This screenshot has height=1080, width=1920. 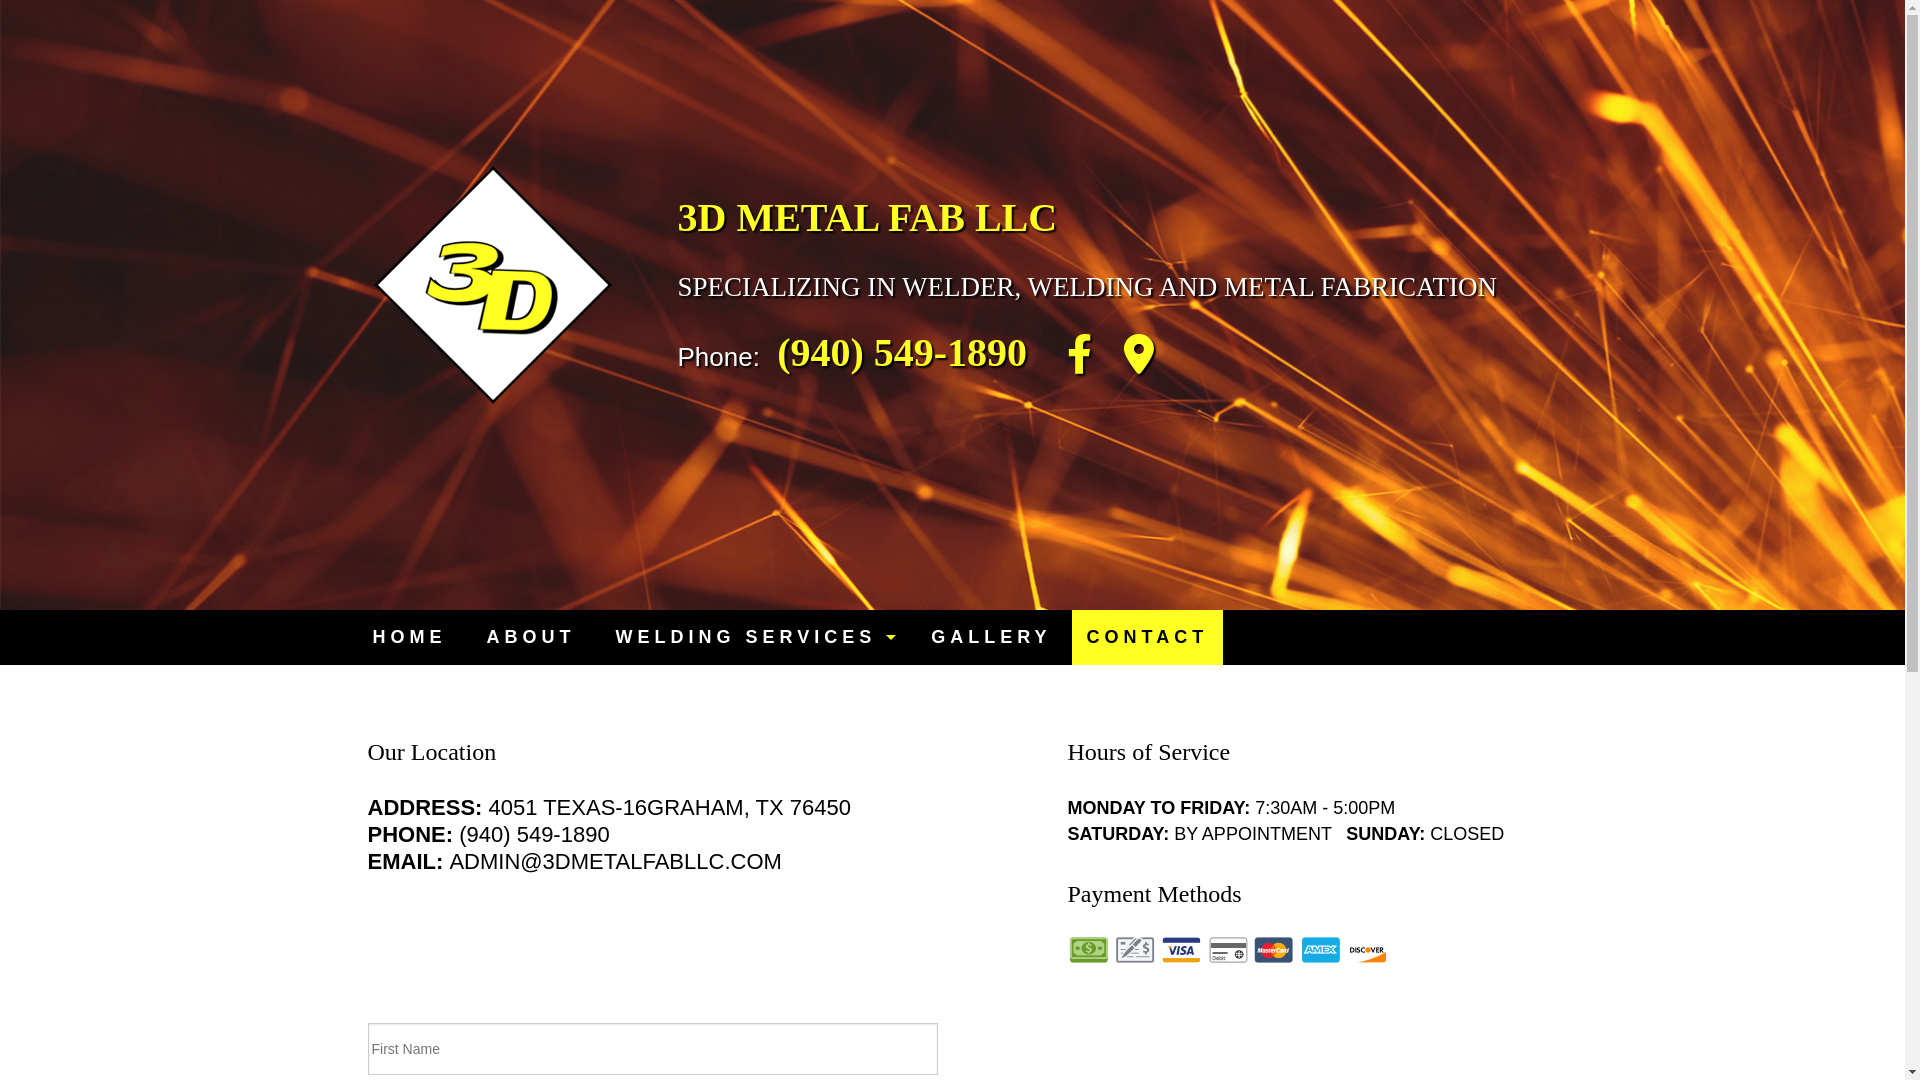 What do you see at coordinates (754, 765) in the screenshot?
I see `steel sales & welding supplies` at bounding box center [754, 765].